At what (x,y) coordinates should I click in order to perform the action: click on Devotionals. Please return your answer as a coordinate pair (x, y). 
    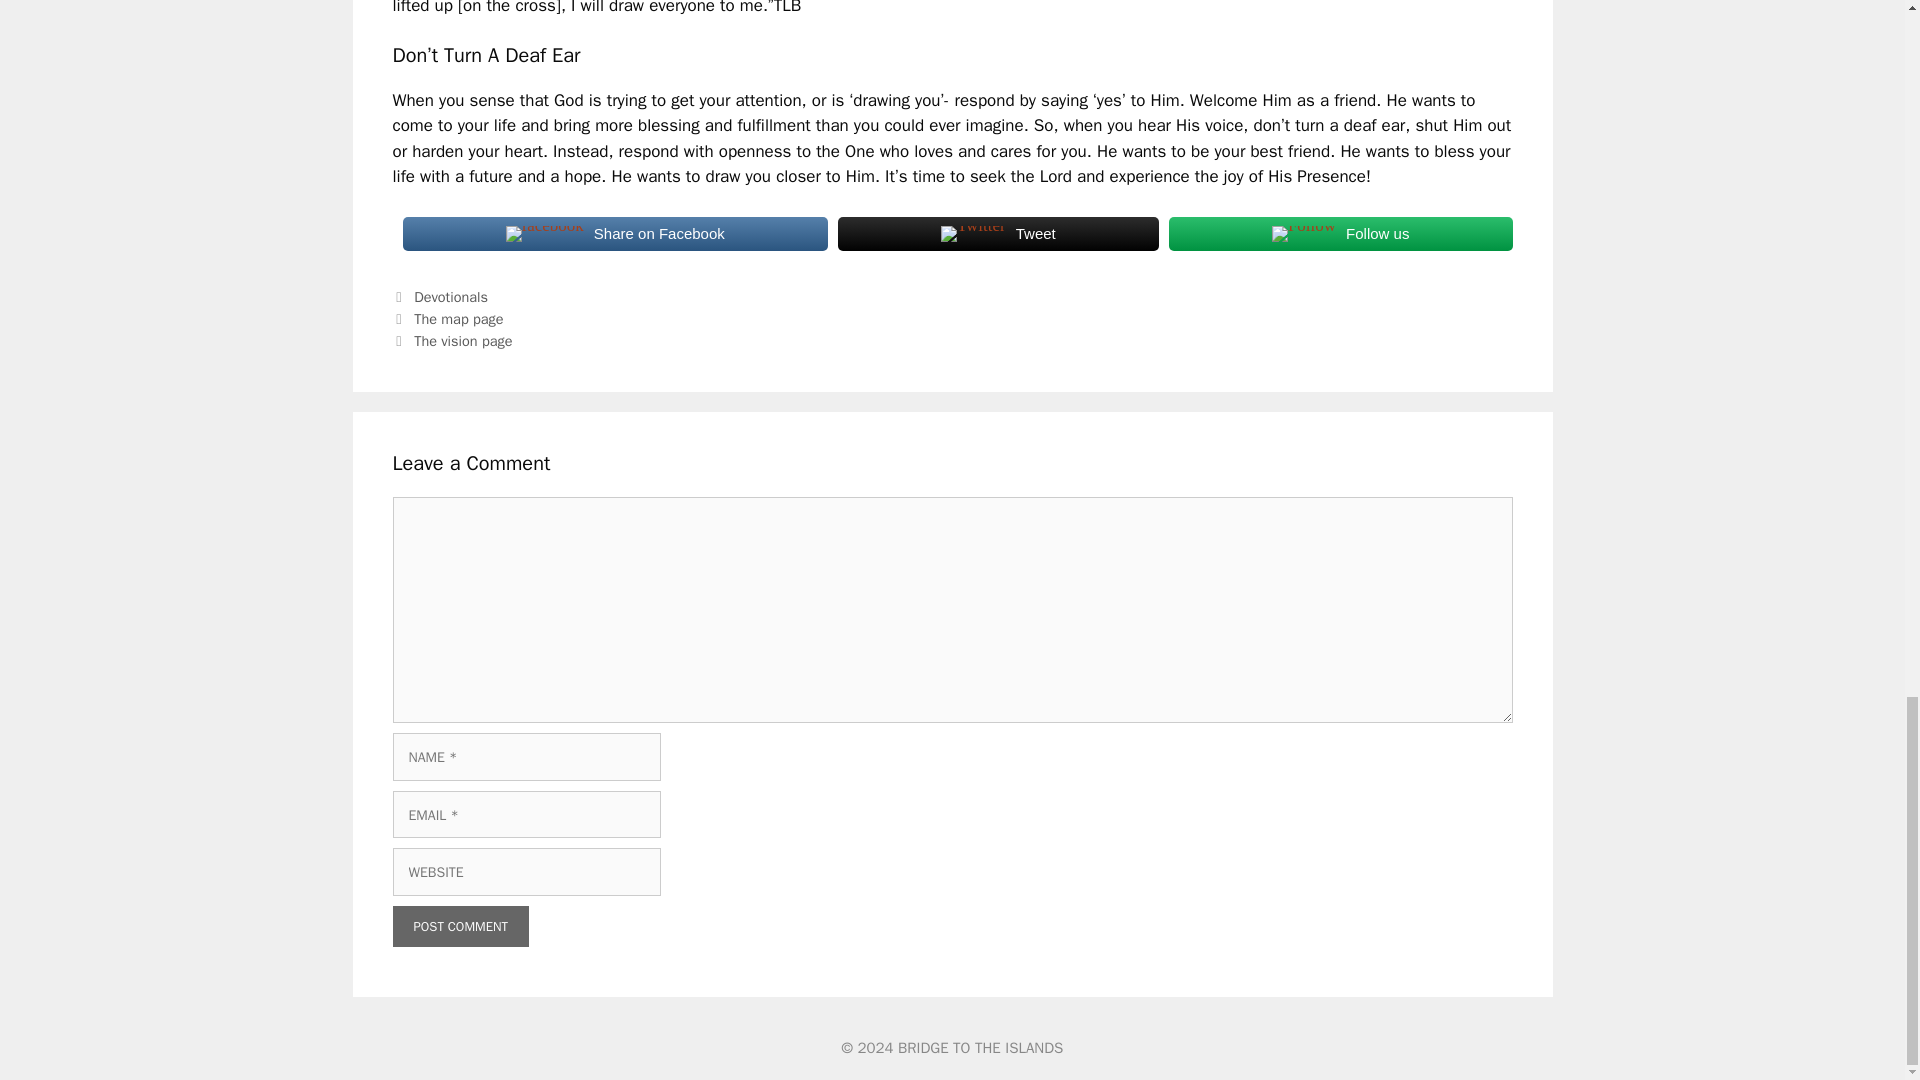
    Looking at the image, I should click on (450, 296).